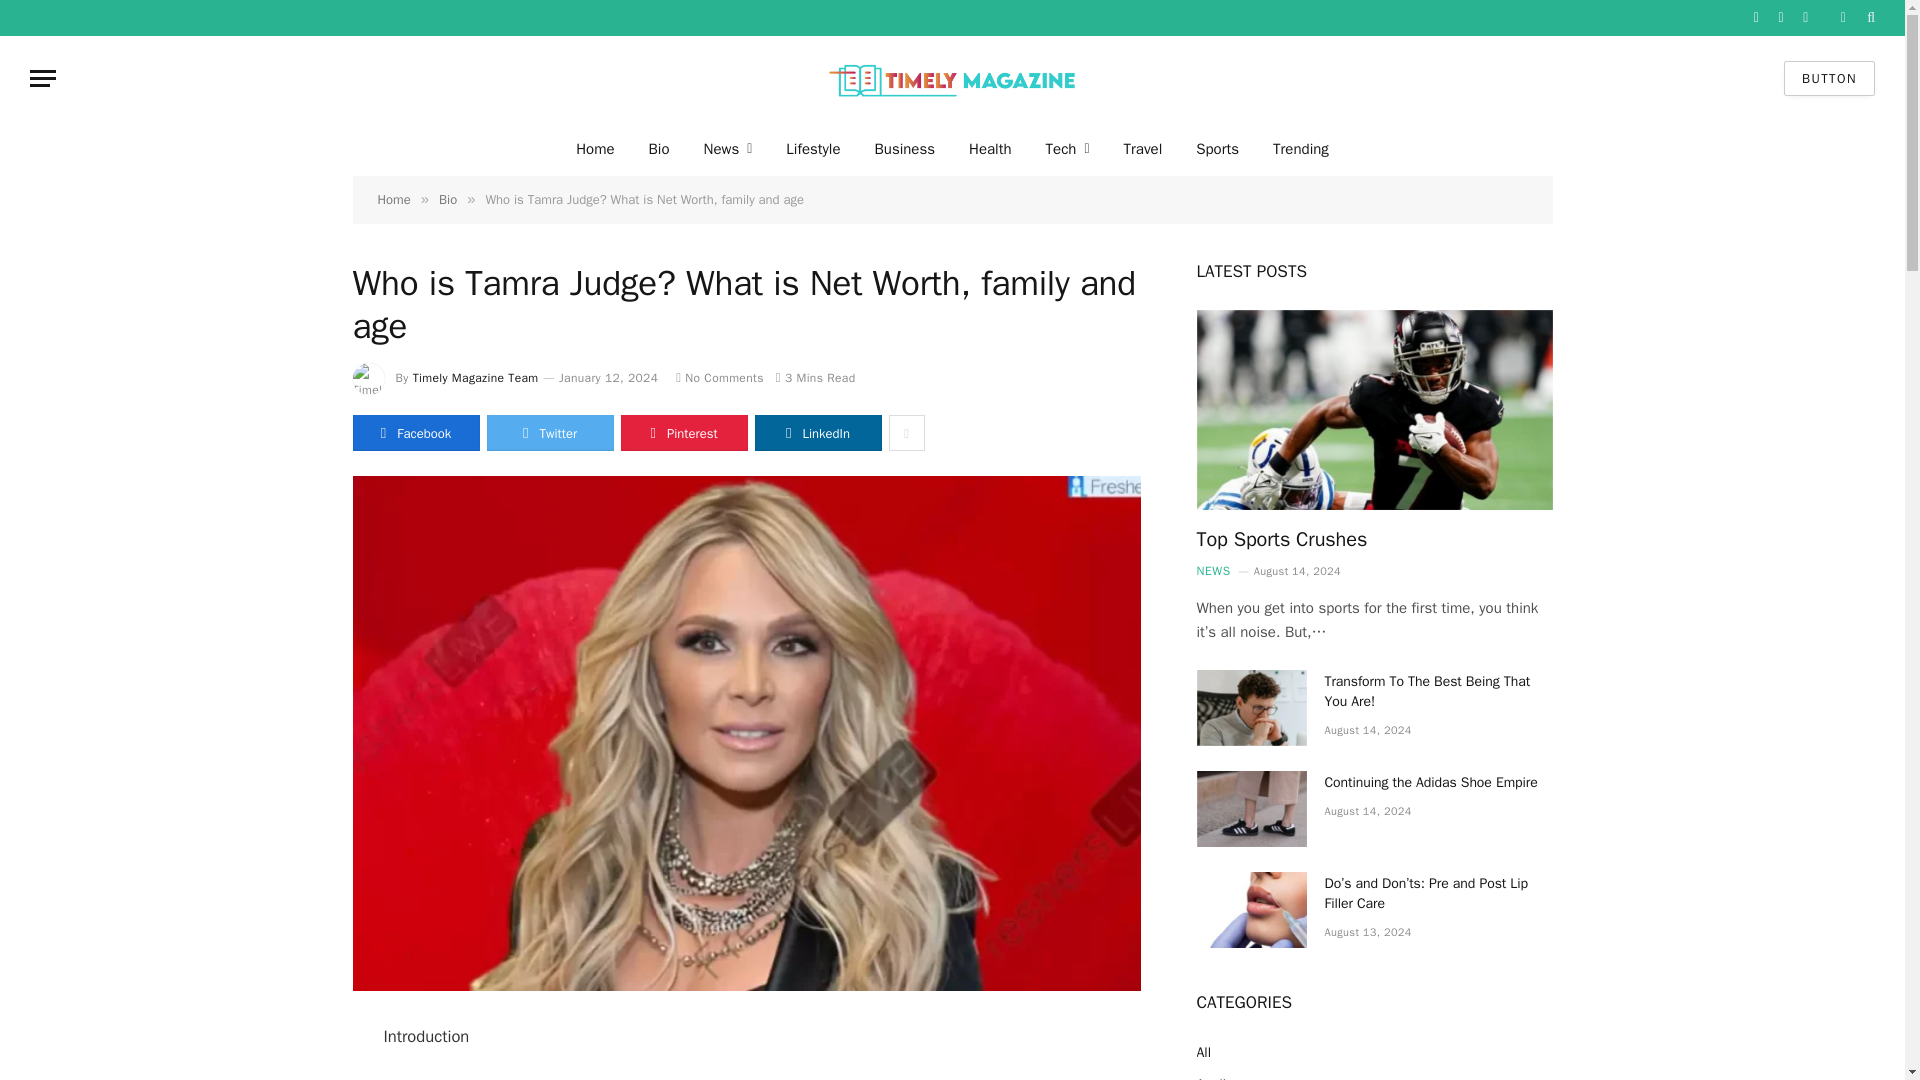  Describe the element at coordinates (394, 200) in the screenshot. I see `Home` at that location.